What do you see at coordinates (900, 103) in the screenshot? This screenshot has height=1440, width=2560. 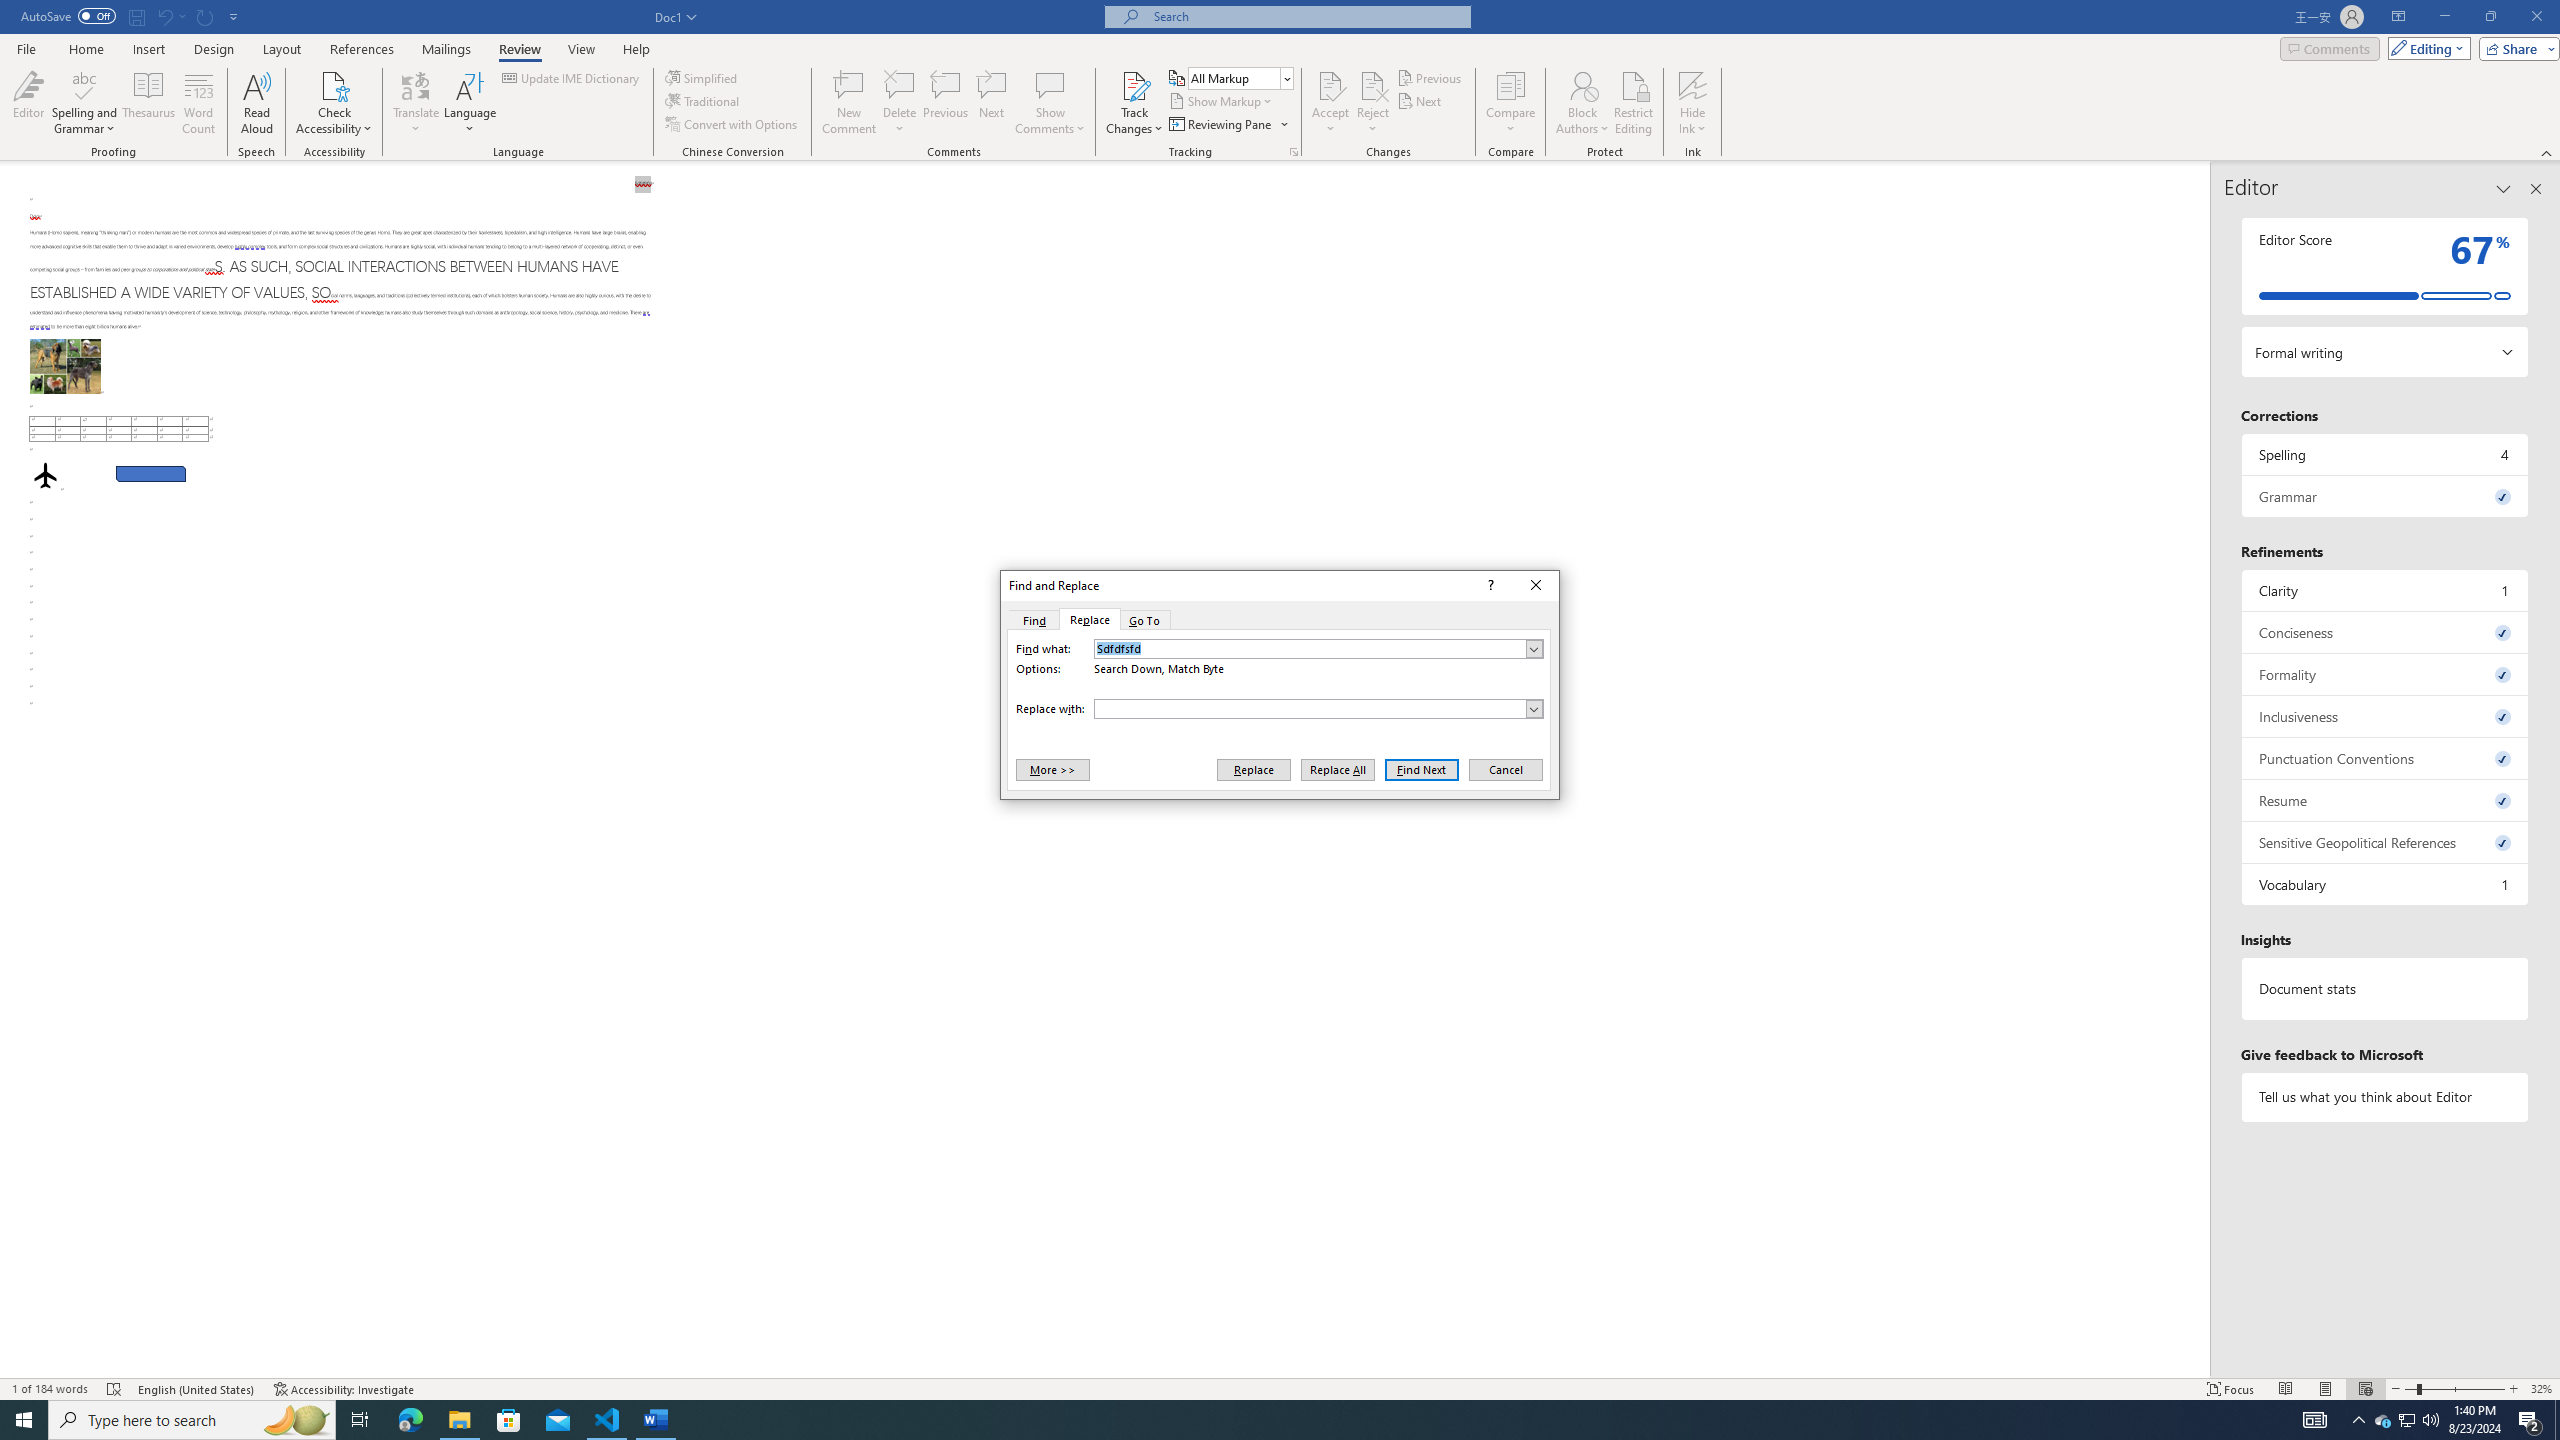 I see `Delete` at bounding box center [900, 103].